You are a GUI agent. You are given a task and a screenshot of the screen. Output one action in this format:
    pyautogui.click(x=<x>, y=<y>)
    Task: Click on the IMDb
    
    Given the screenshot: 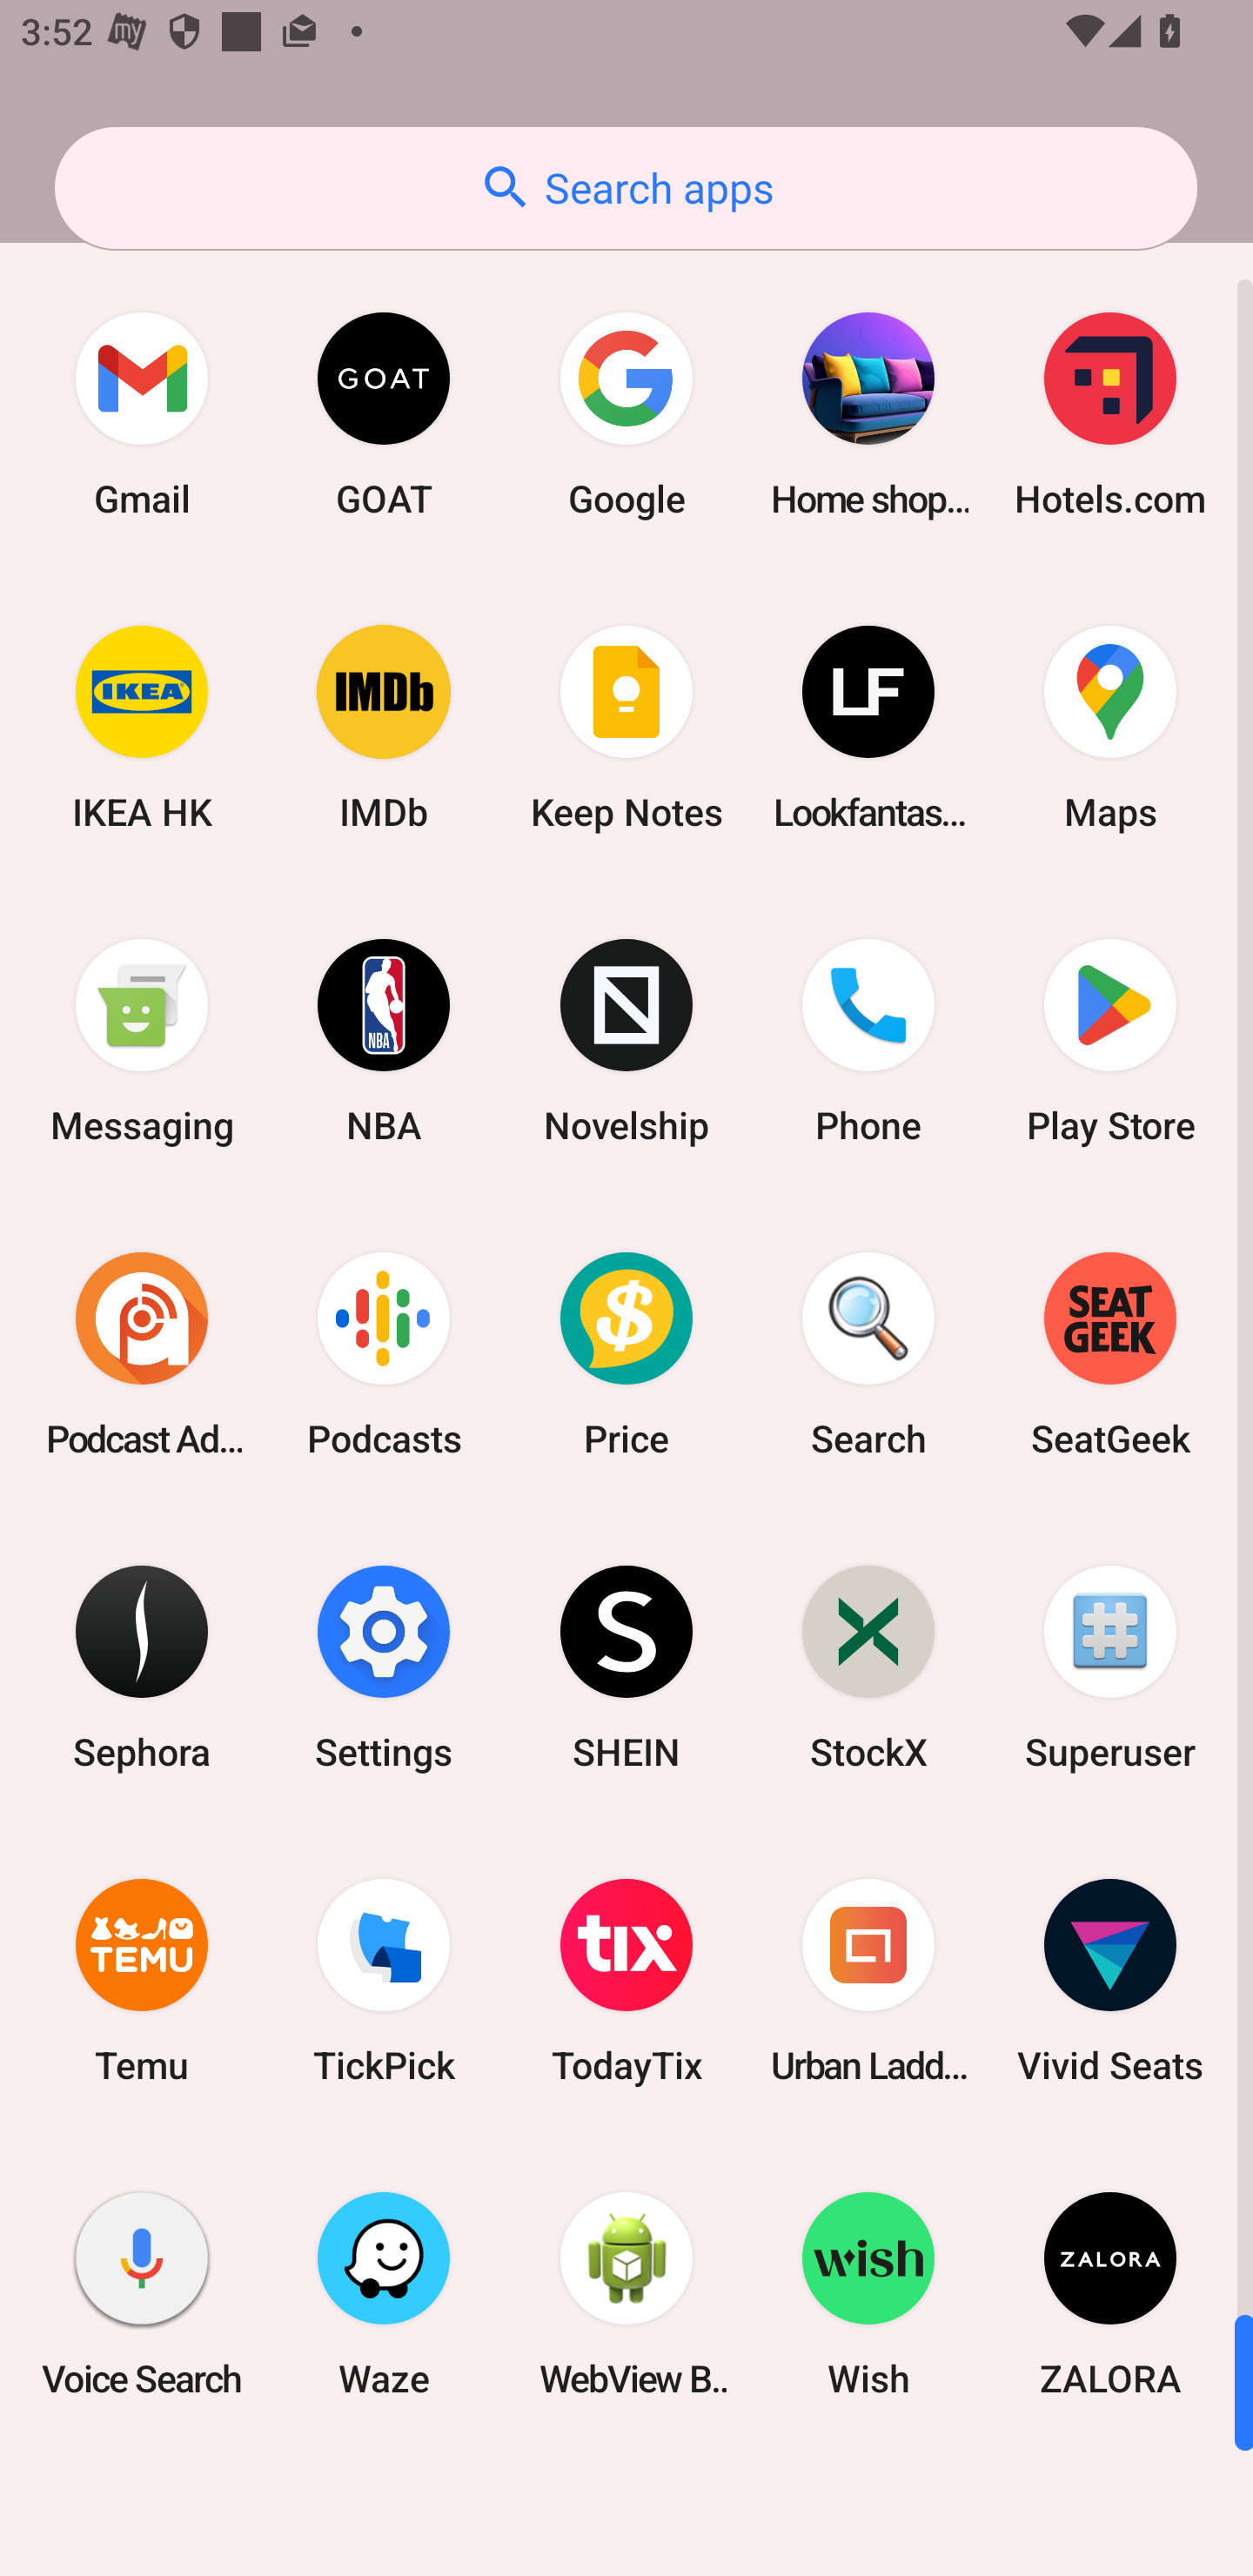 What is the action you would take?
    pyautogui.click(x=384, y=728)
    